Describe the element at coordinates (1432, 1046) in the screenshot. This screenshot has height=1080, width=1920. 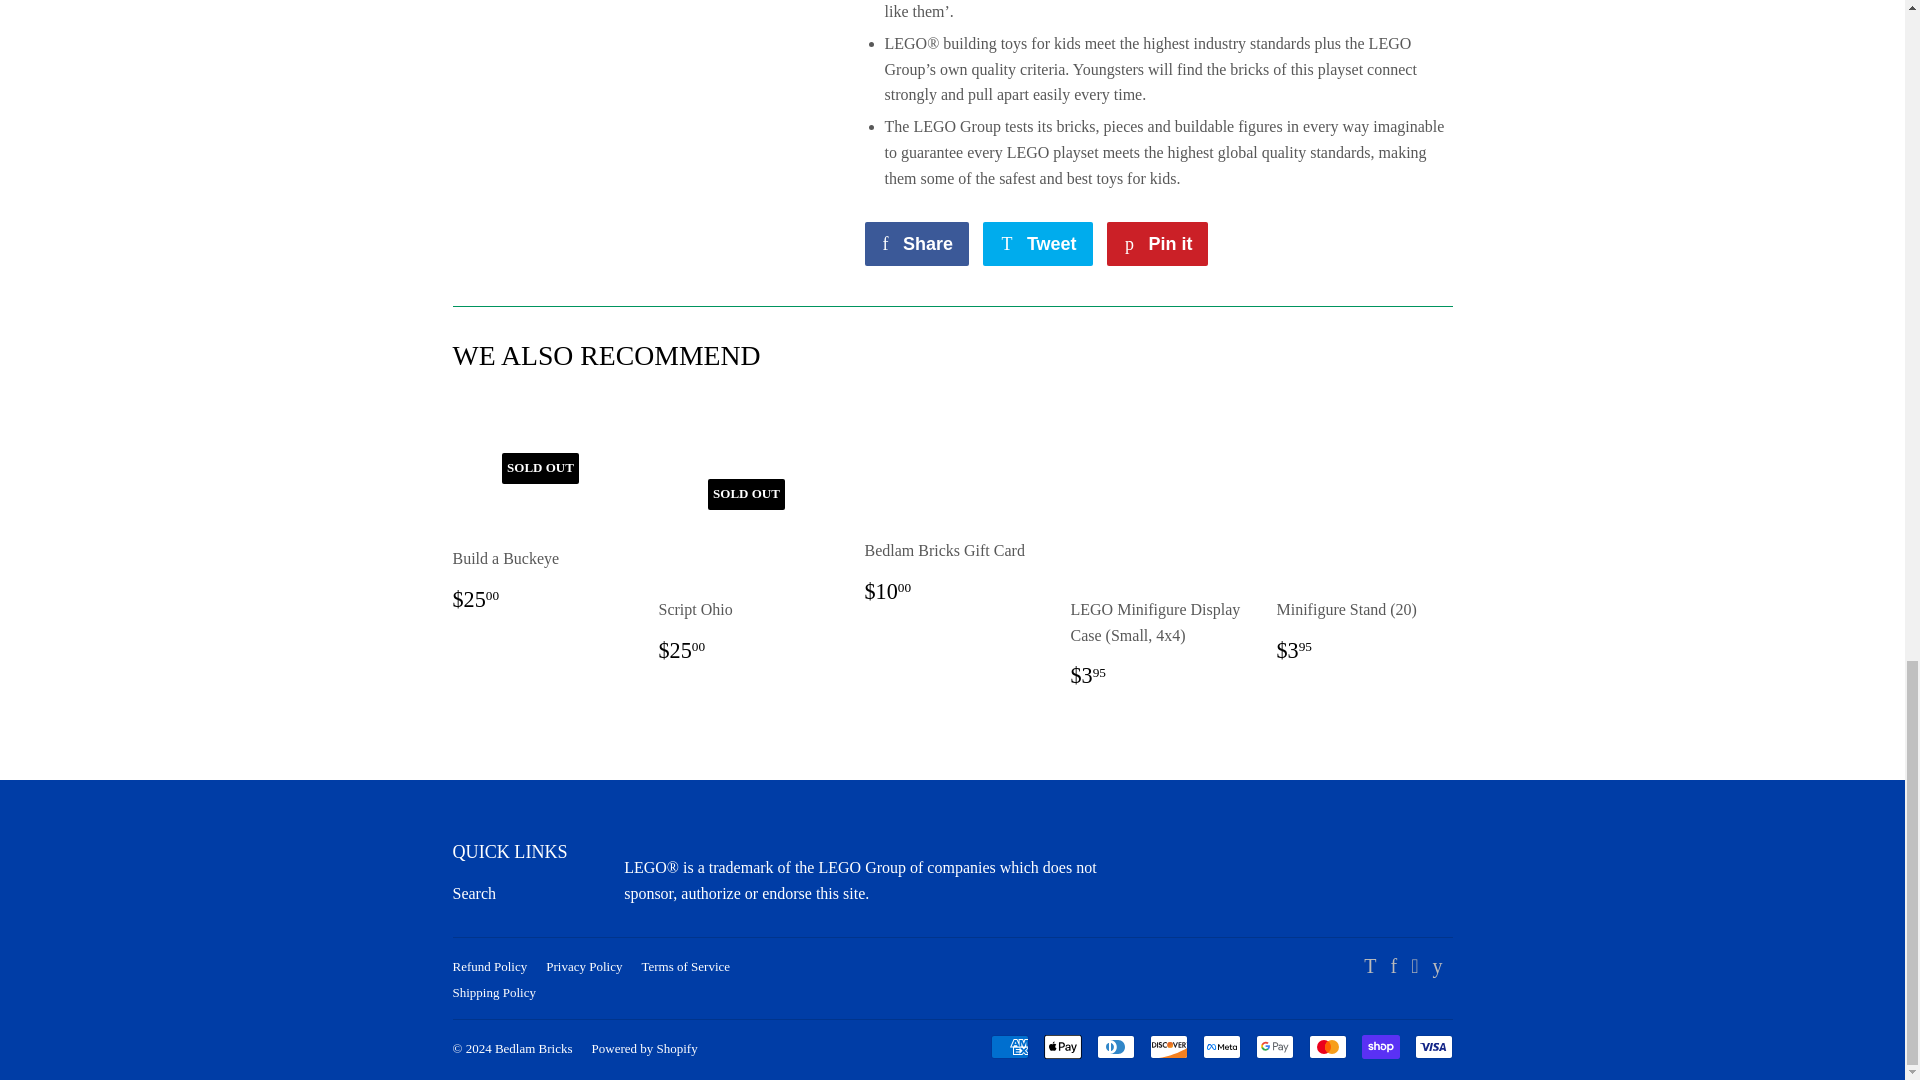
I see `Visa` at that location.